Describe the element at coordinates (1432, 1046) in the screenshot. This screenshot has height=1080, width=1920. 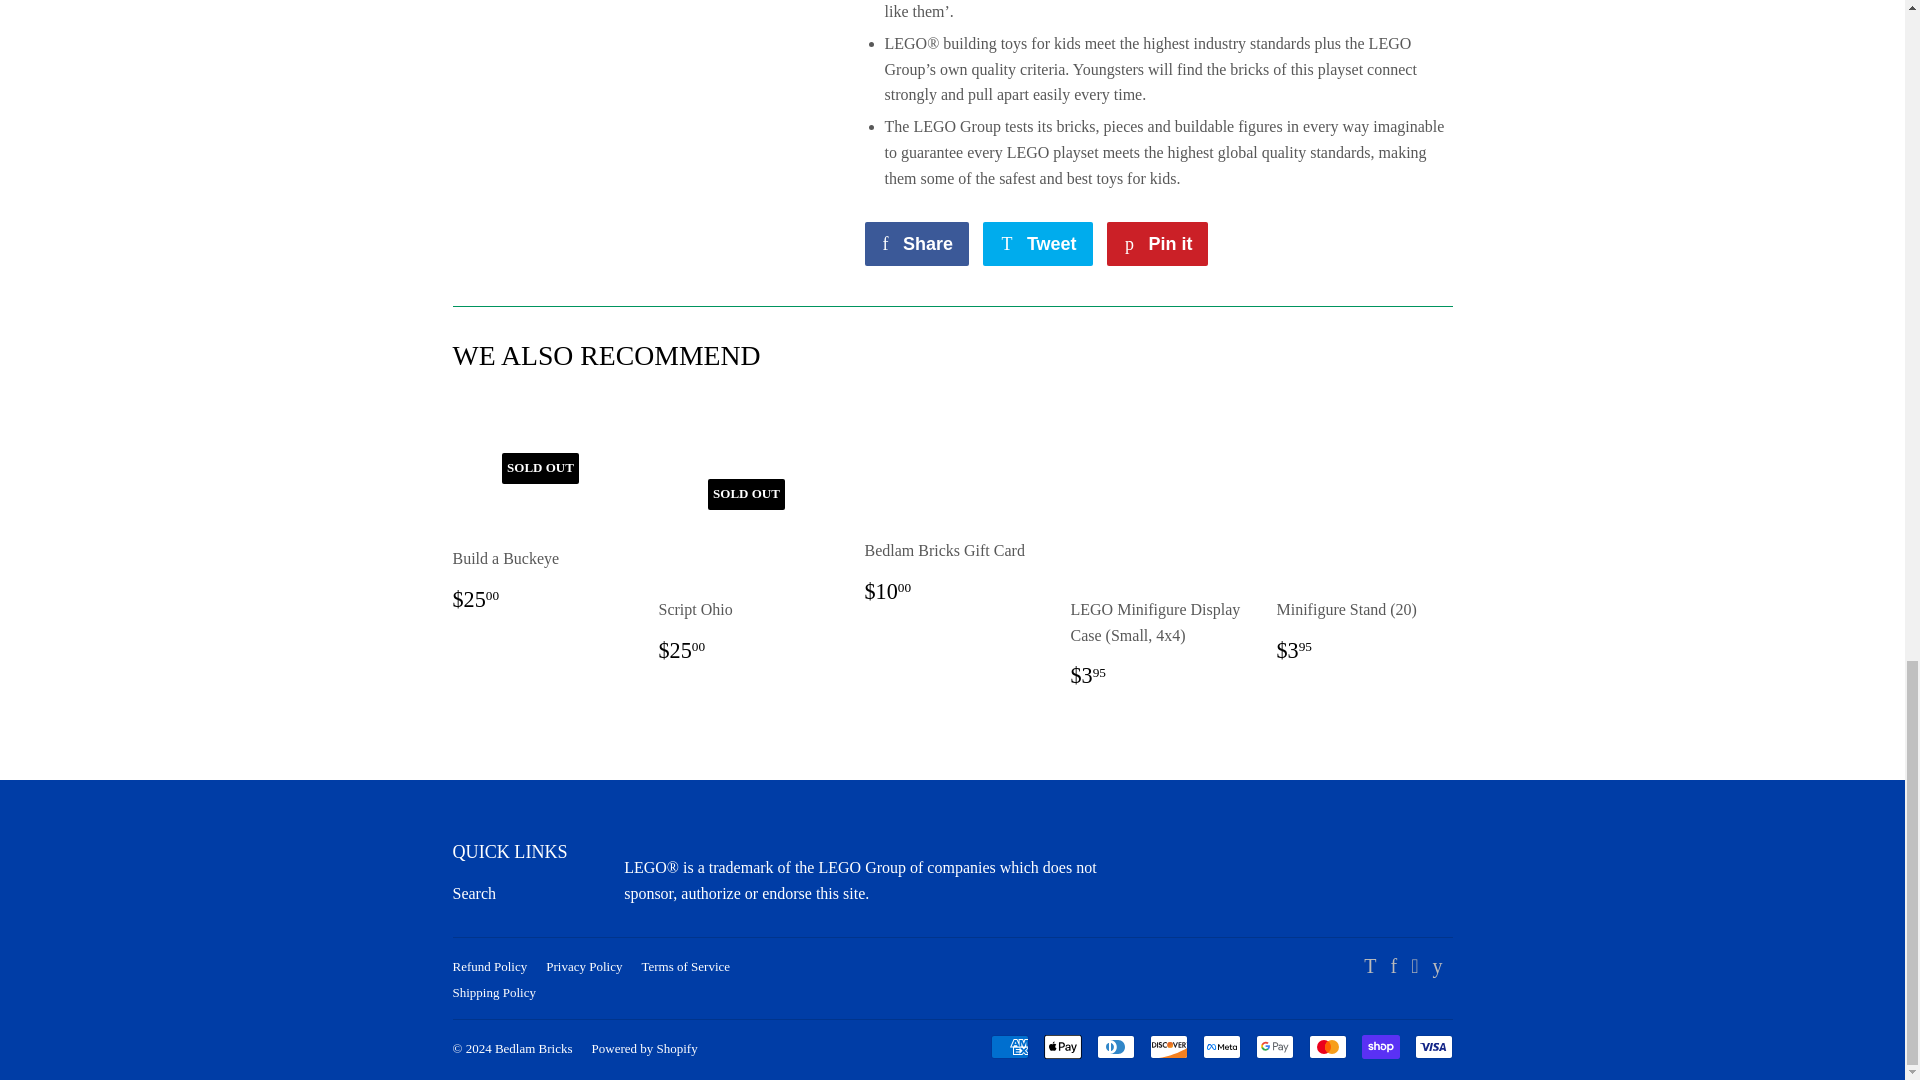
I see `Visa` at that location.